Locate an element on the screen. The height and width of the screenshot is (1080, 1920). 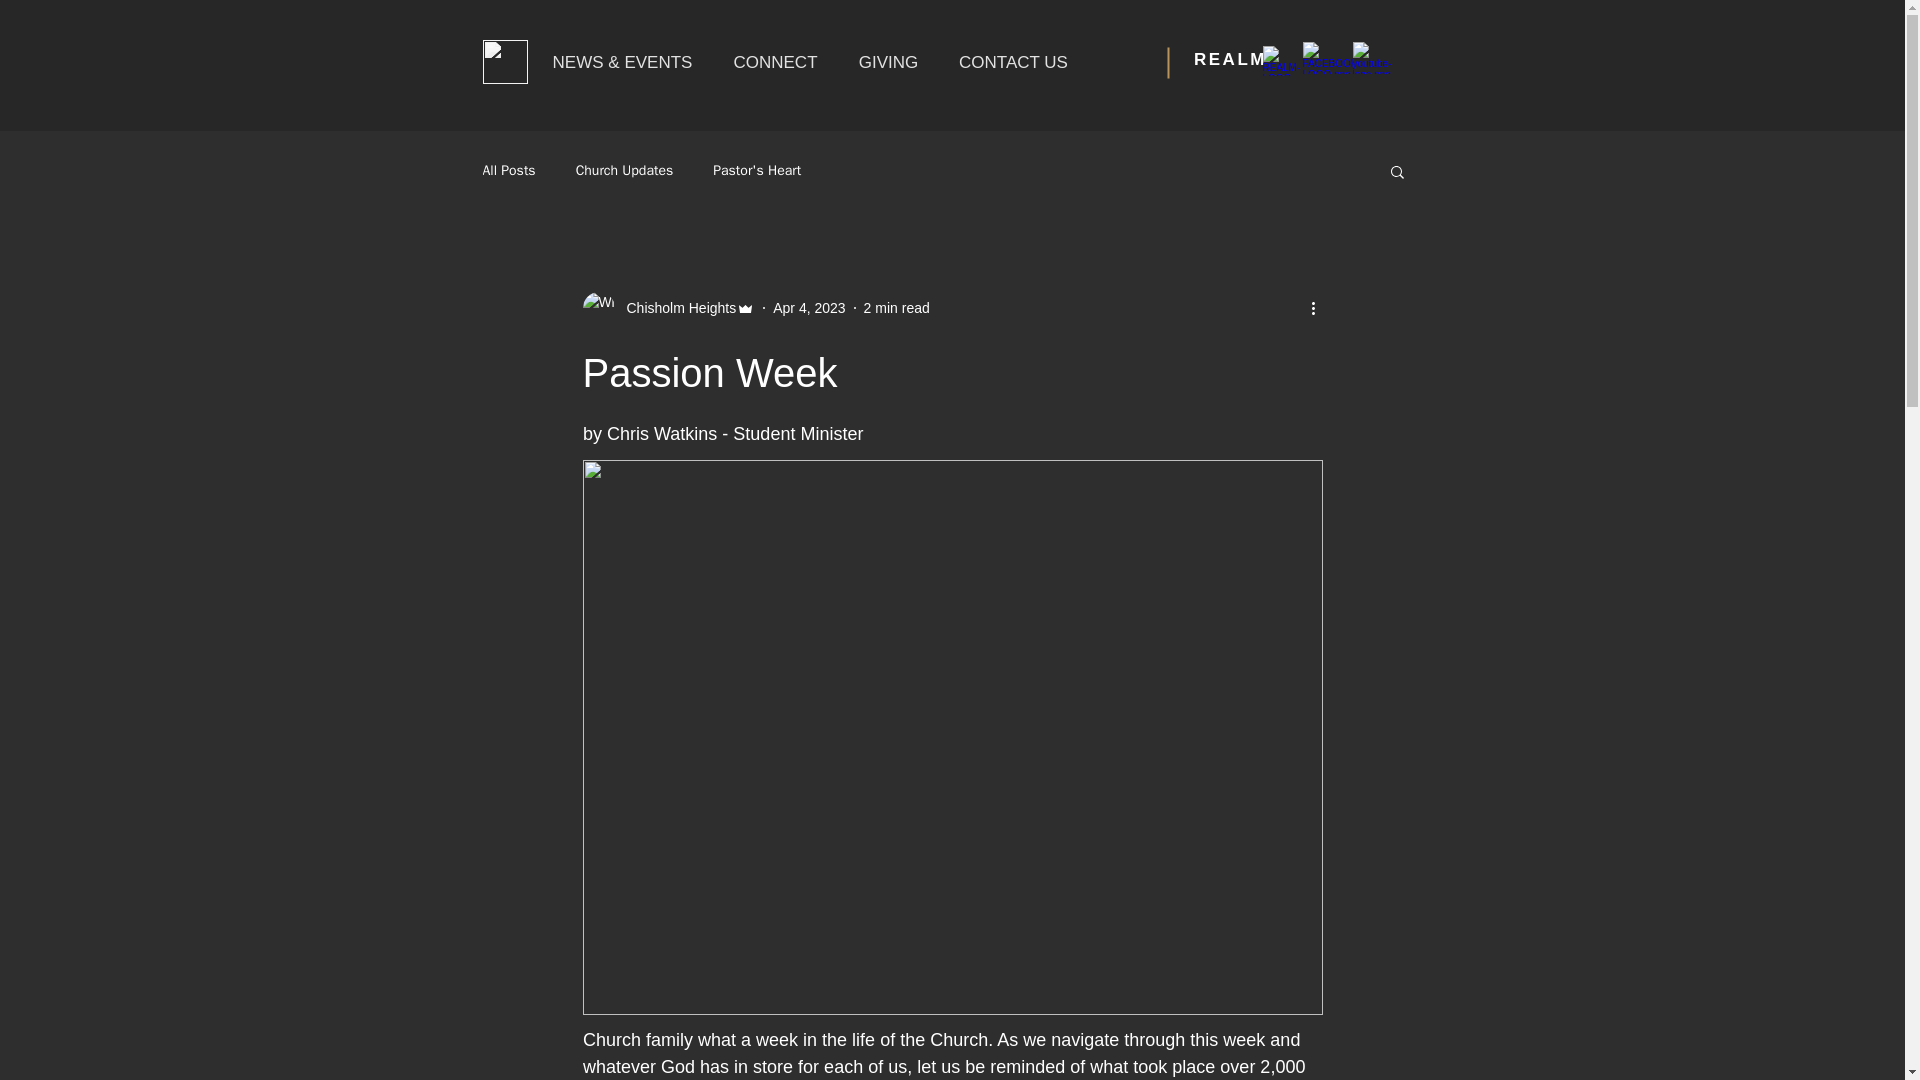
Pastor's Heart is located at coordinates (756, 171).